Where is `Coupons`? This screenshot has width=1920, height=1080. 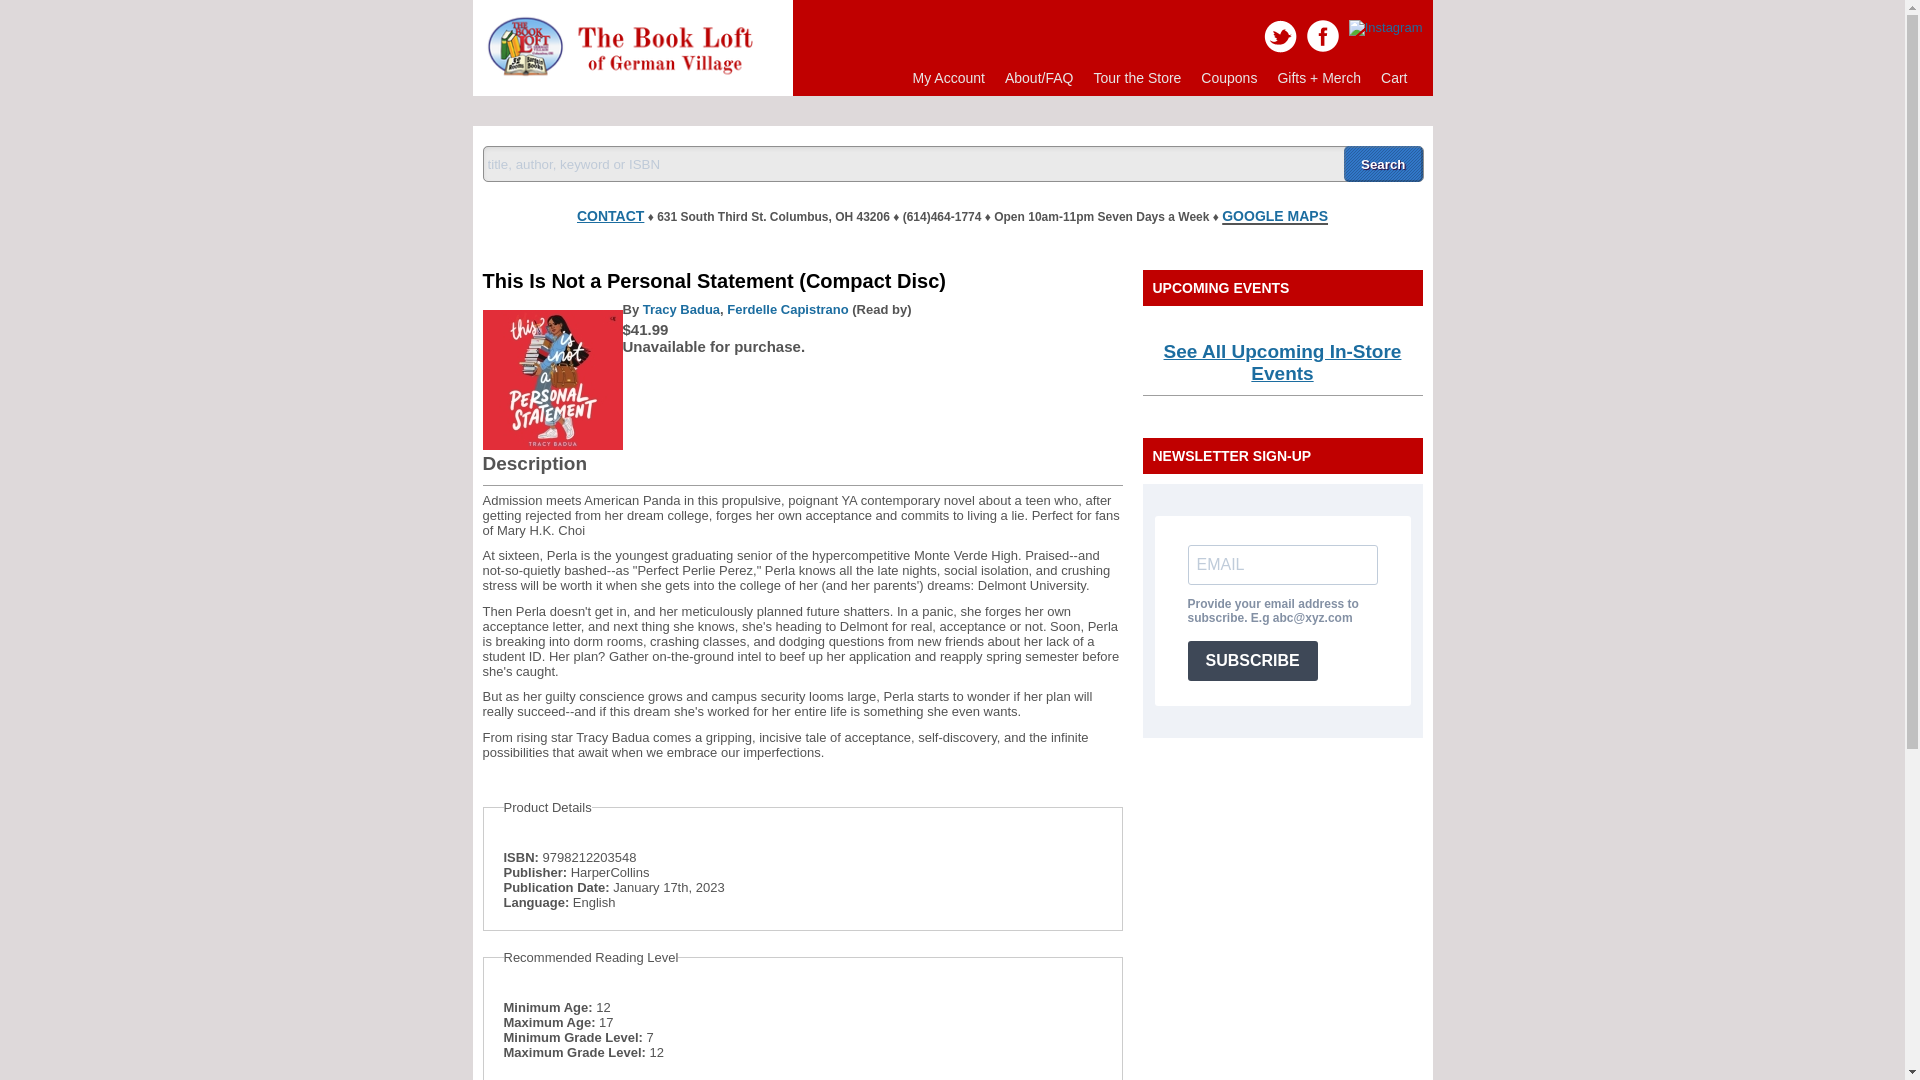 Coupons is located at coordinates (1228, 78).